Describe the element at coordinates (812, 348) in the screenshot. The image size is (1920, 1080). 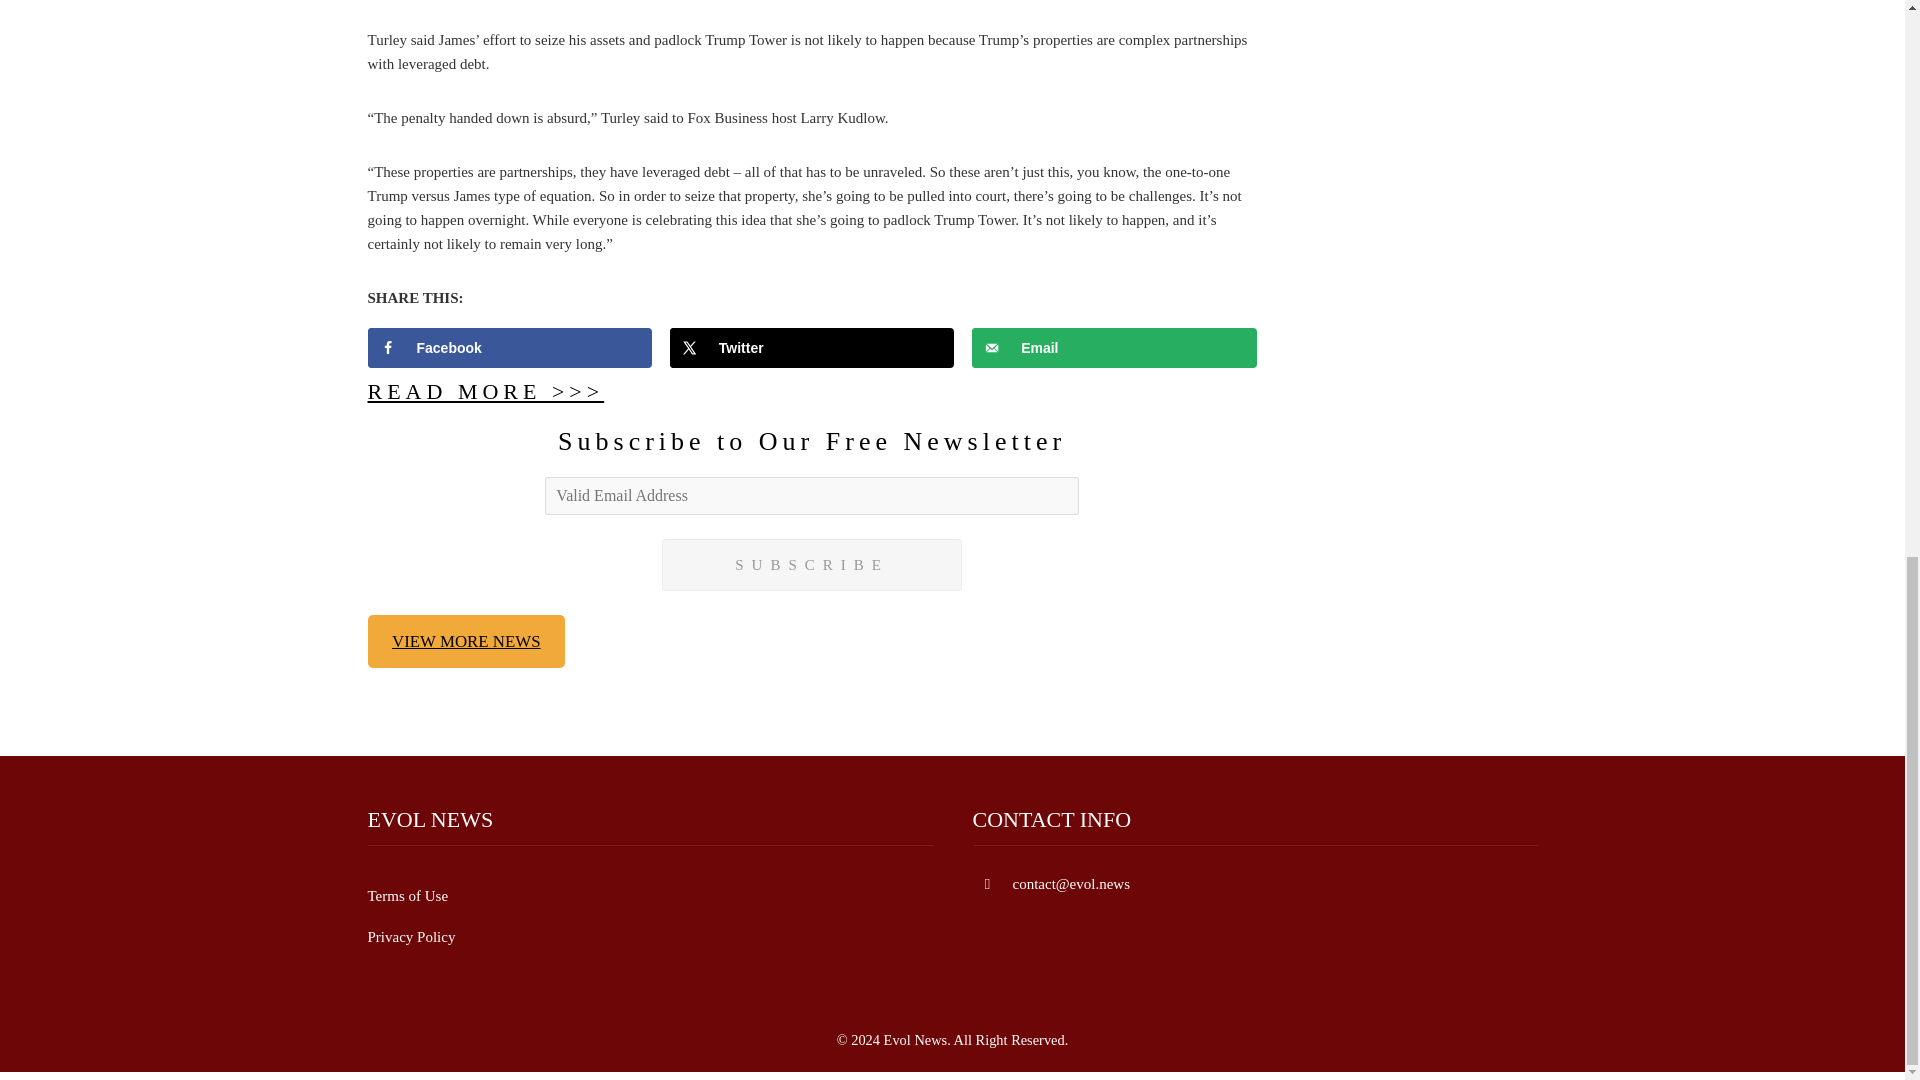
I see `Share on X` at that location.